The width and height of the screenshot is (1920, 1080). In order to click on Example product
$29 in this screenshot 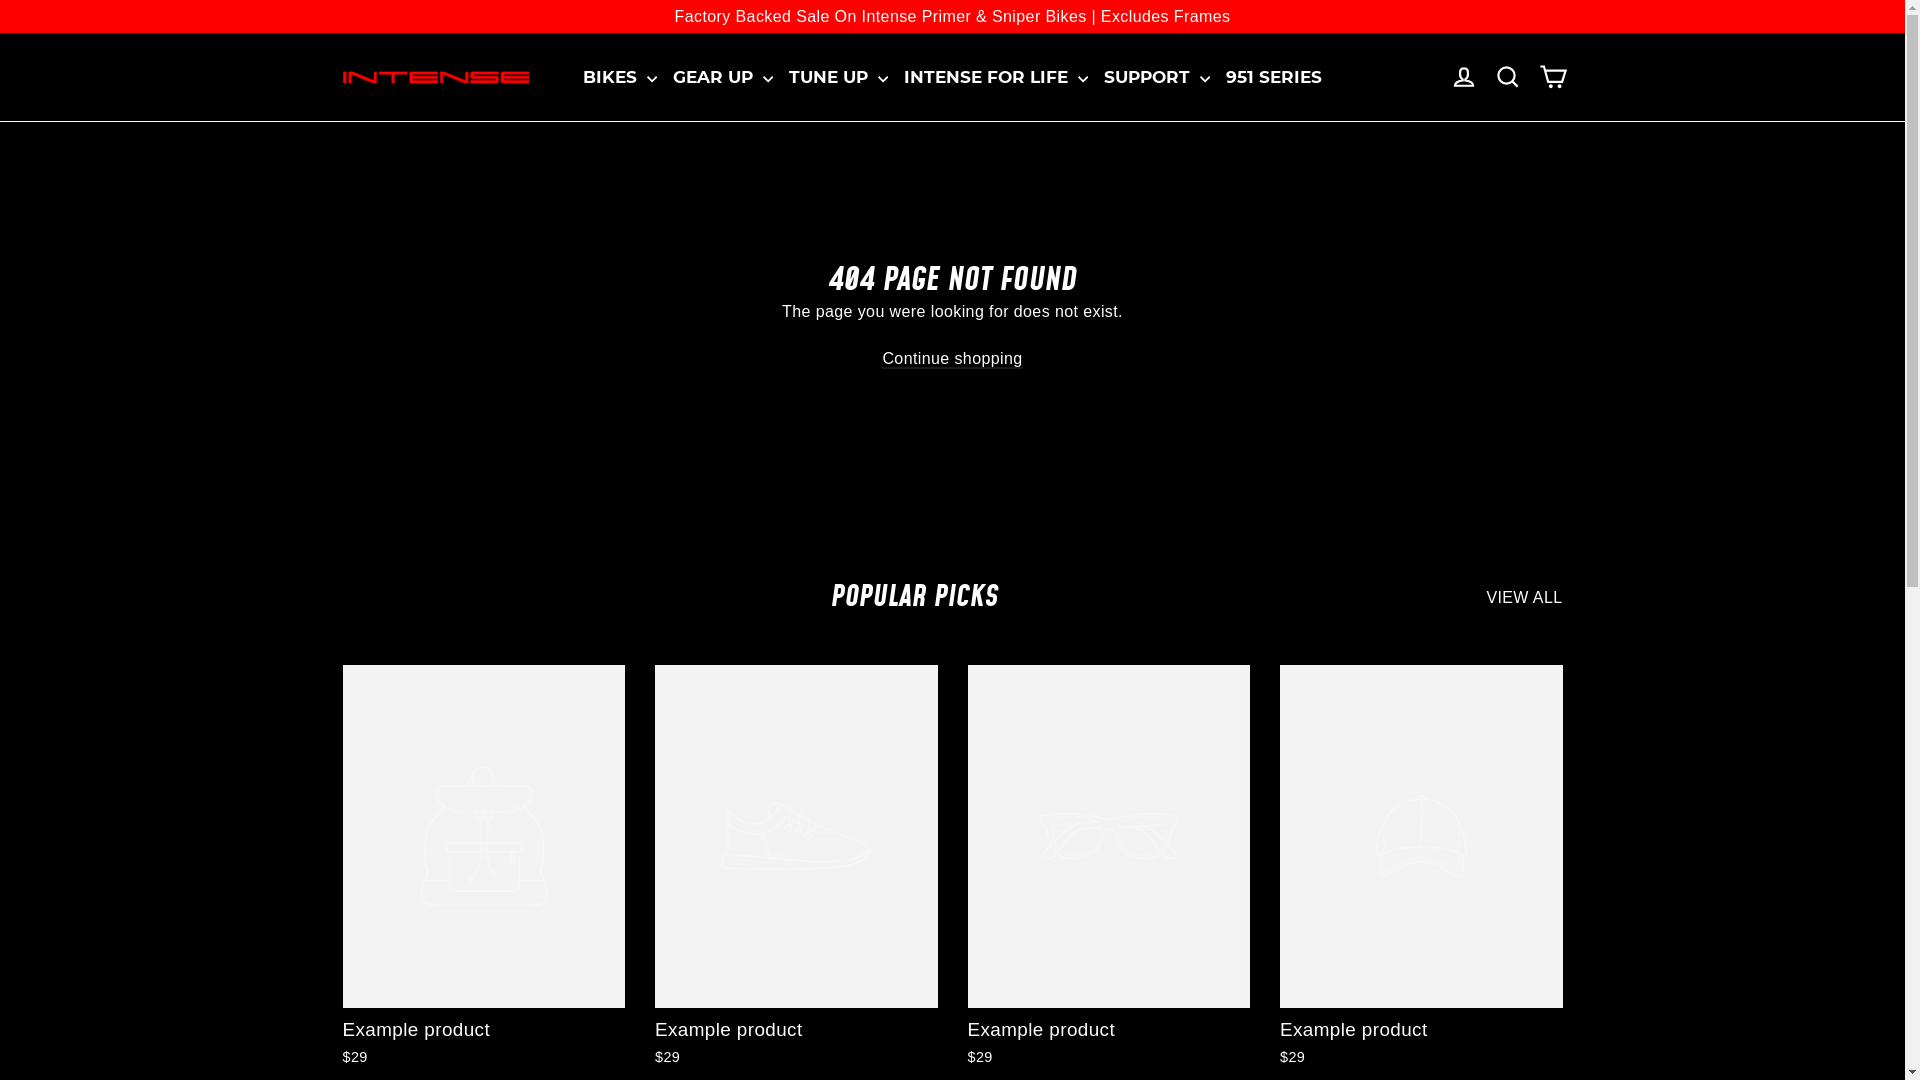, I will do `click(1110, 869)`.